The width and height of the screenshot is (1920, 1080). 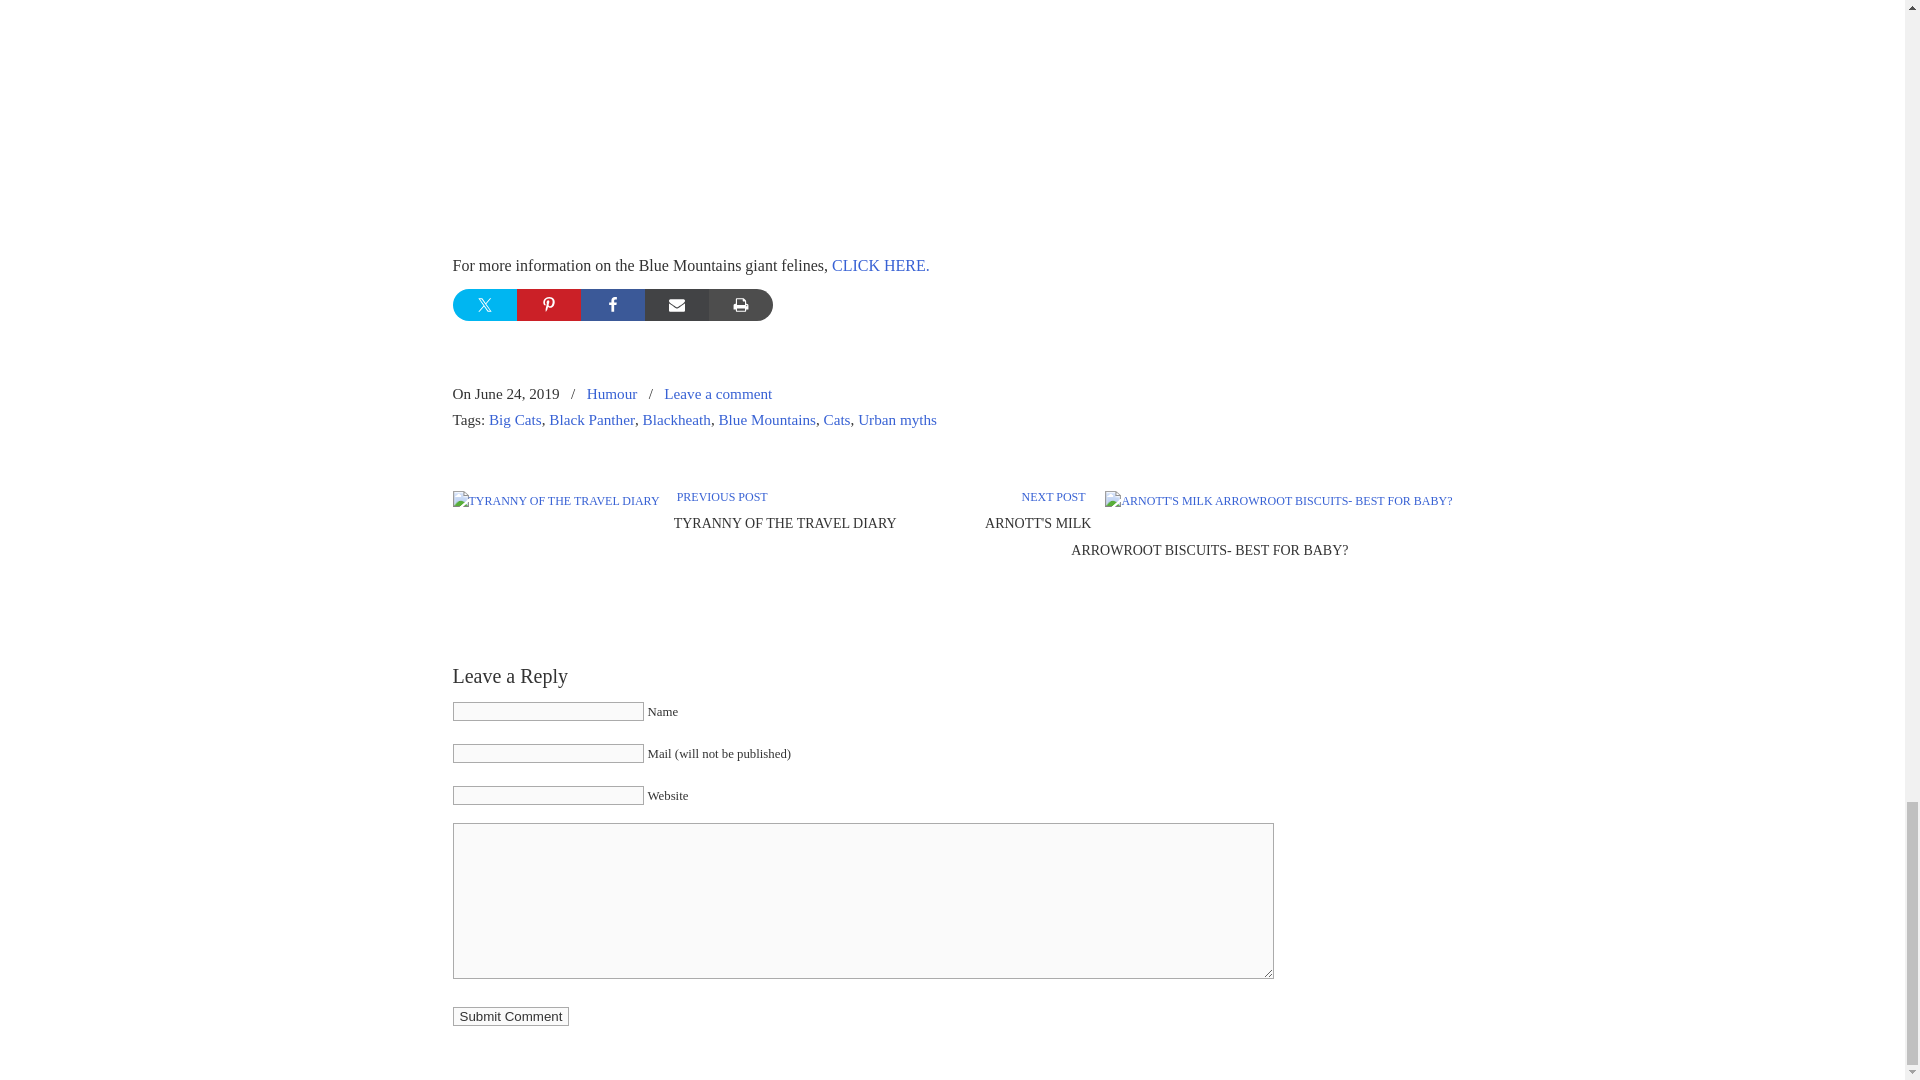 I want to click on Go to next post, so click(x=1056, y=497).